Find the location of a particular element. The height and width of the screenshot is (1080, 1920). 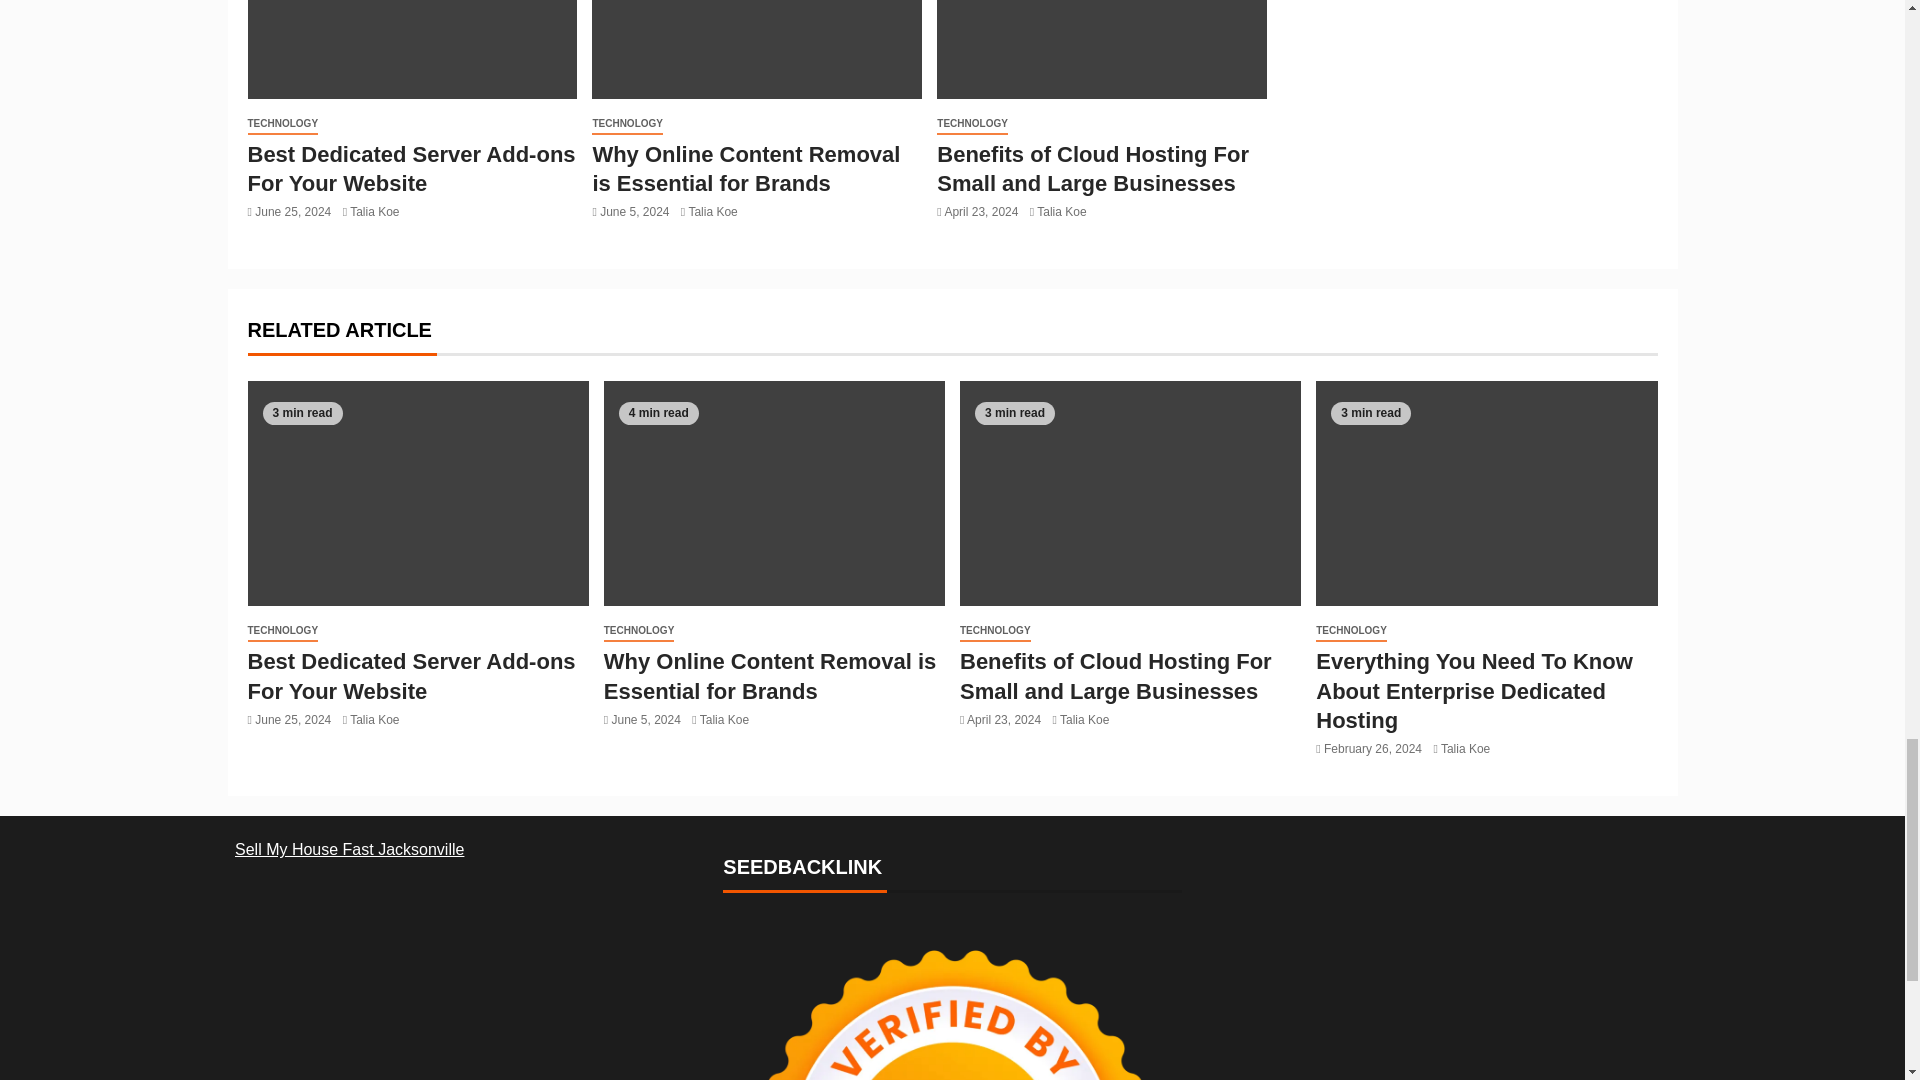

Best Dedicated Server Add-ons For Your Website is located at coordinates (412, 168).